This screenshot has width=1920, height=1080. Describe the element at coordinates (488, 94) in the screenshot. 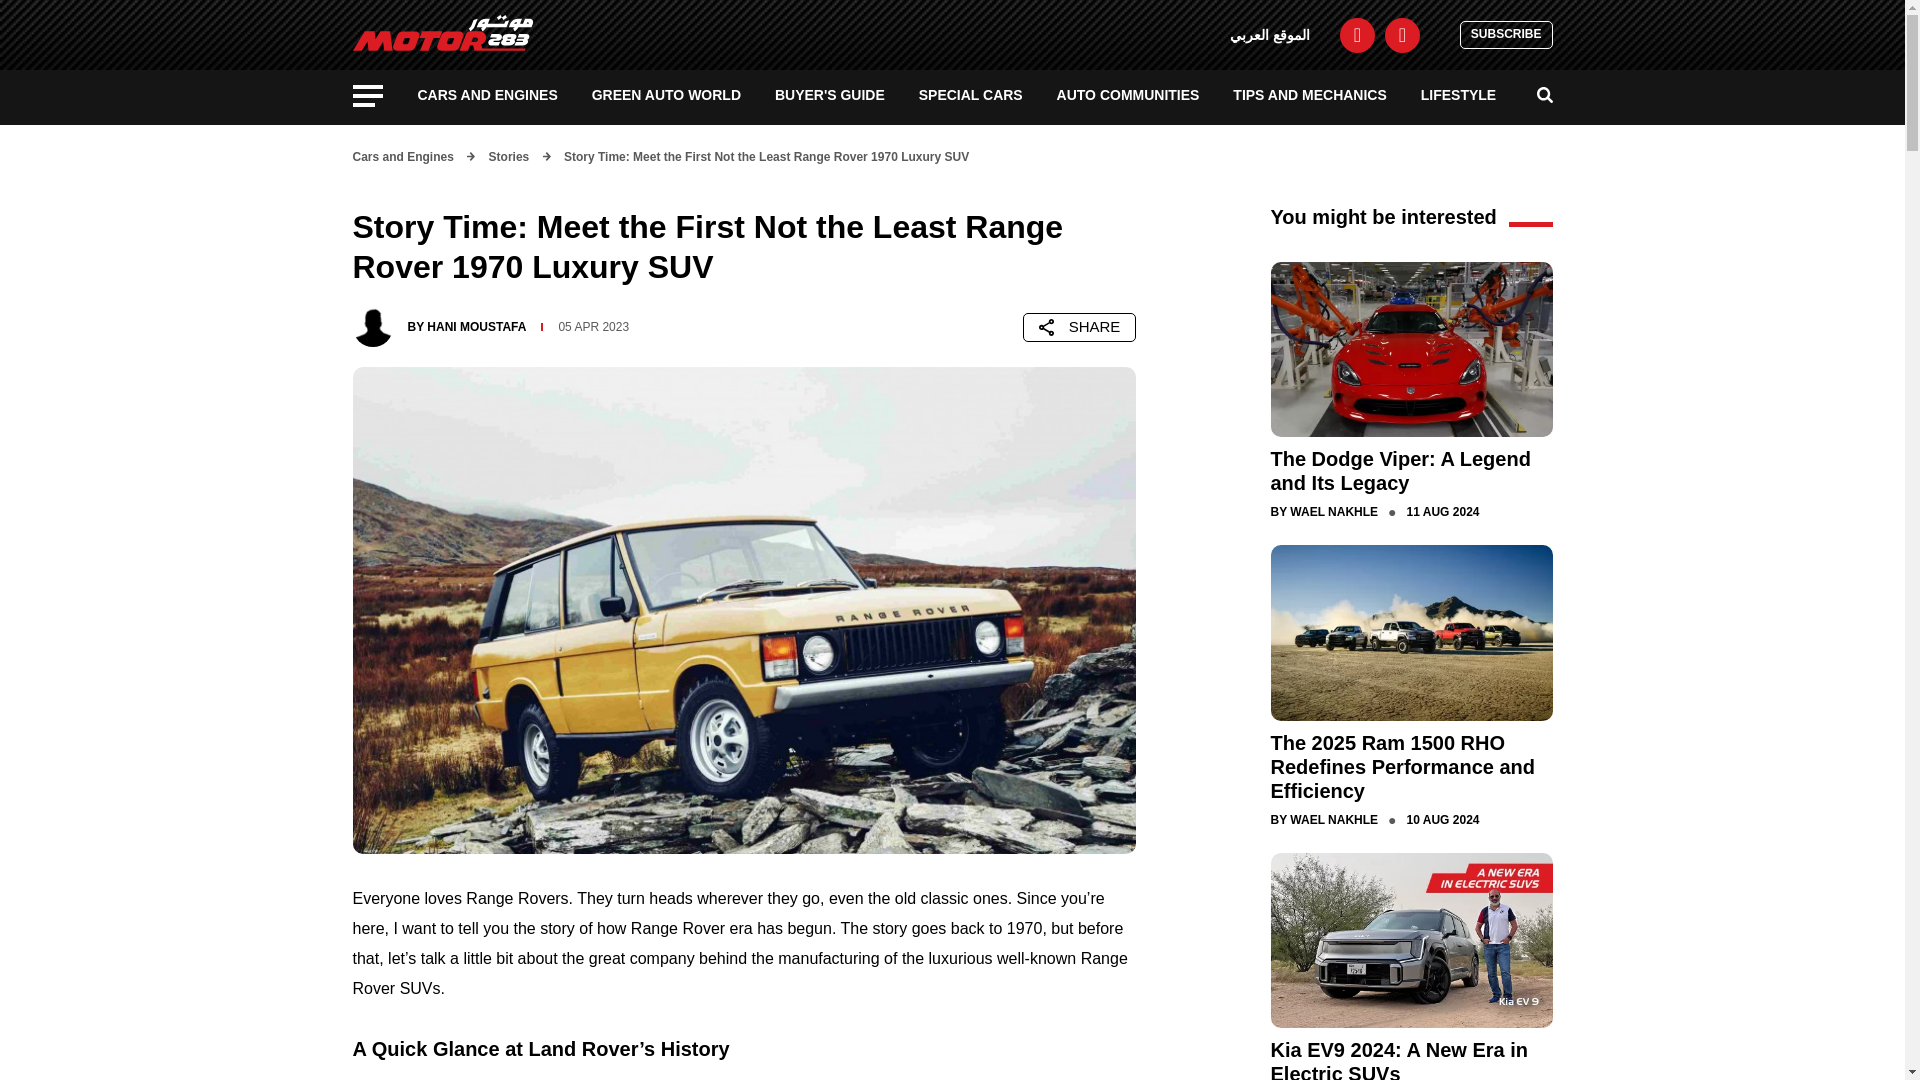

I see `CARS AND ENGINES` at that location.